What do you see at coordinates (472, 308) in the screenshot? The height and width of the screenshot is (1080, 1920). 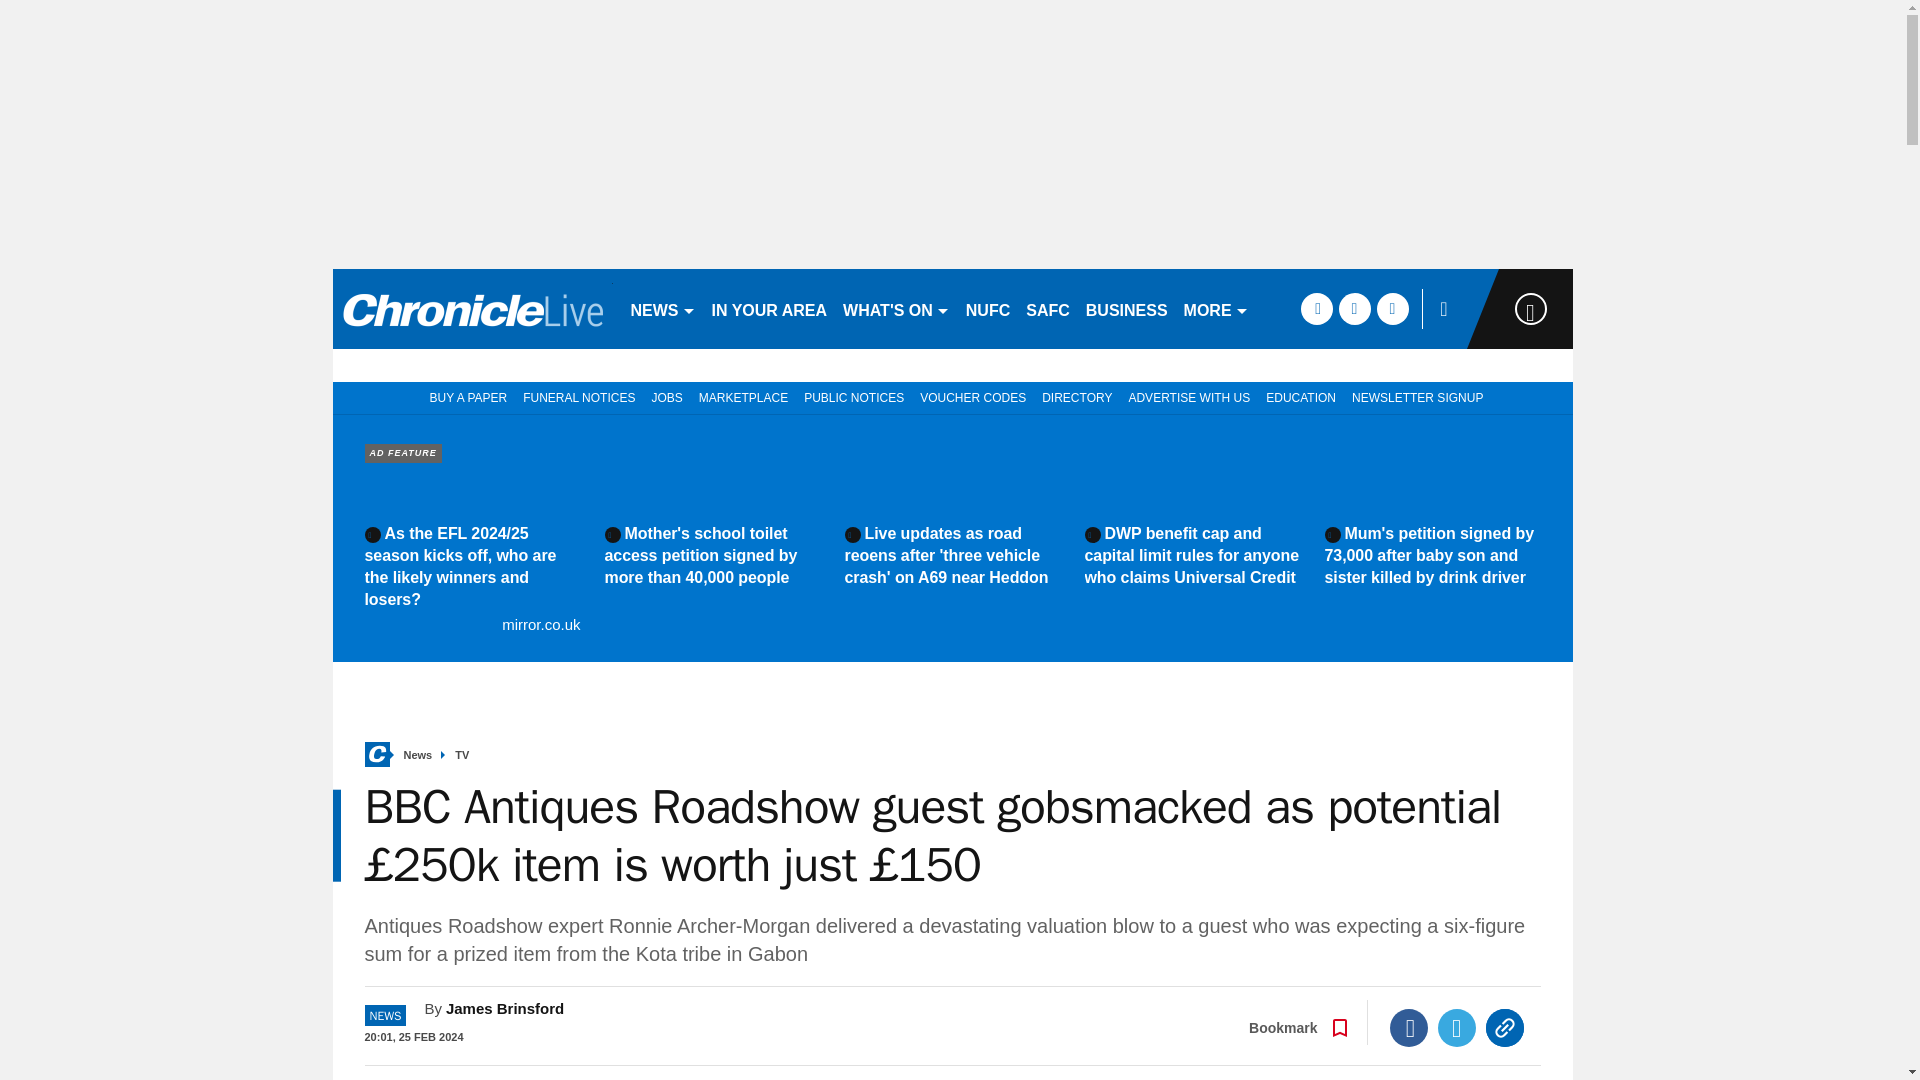 I see `nechronicle` at bounding box center [472, 308].